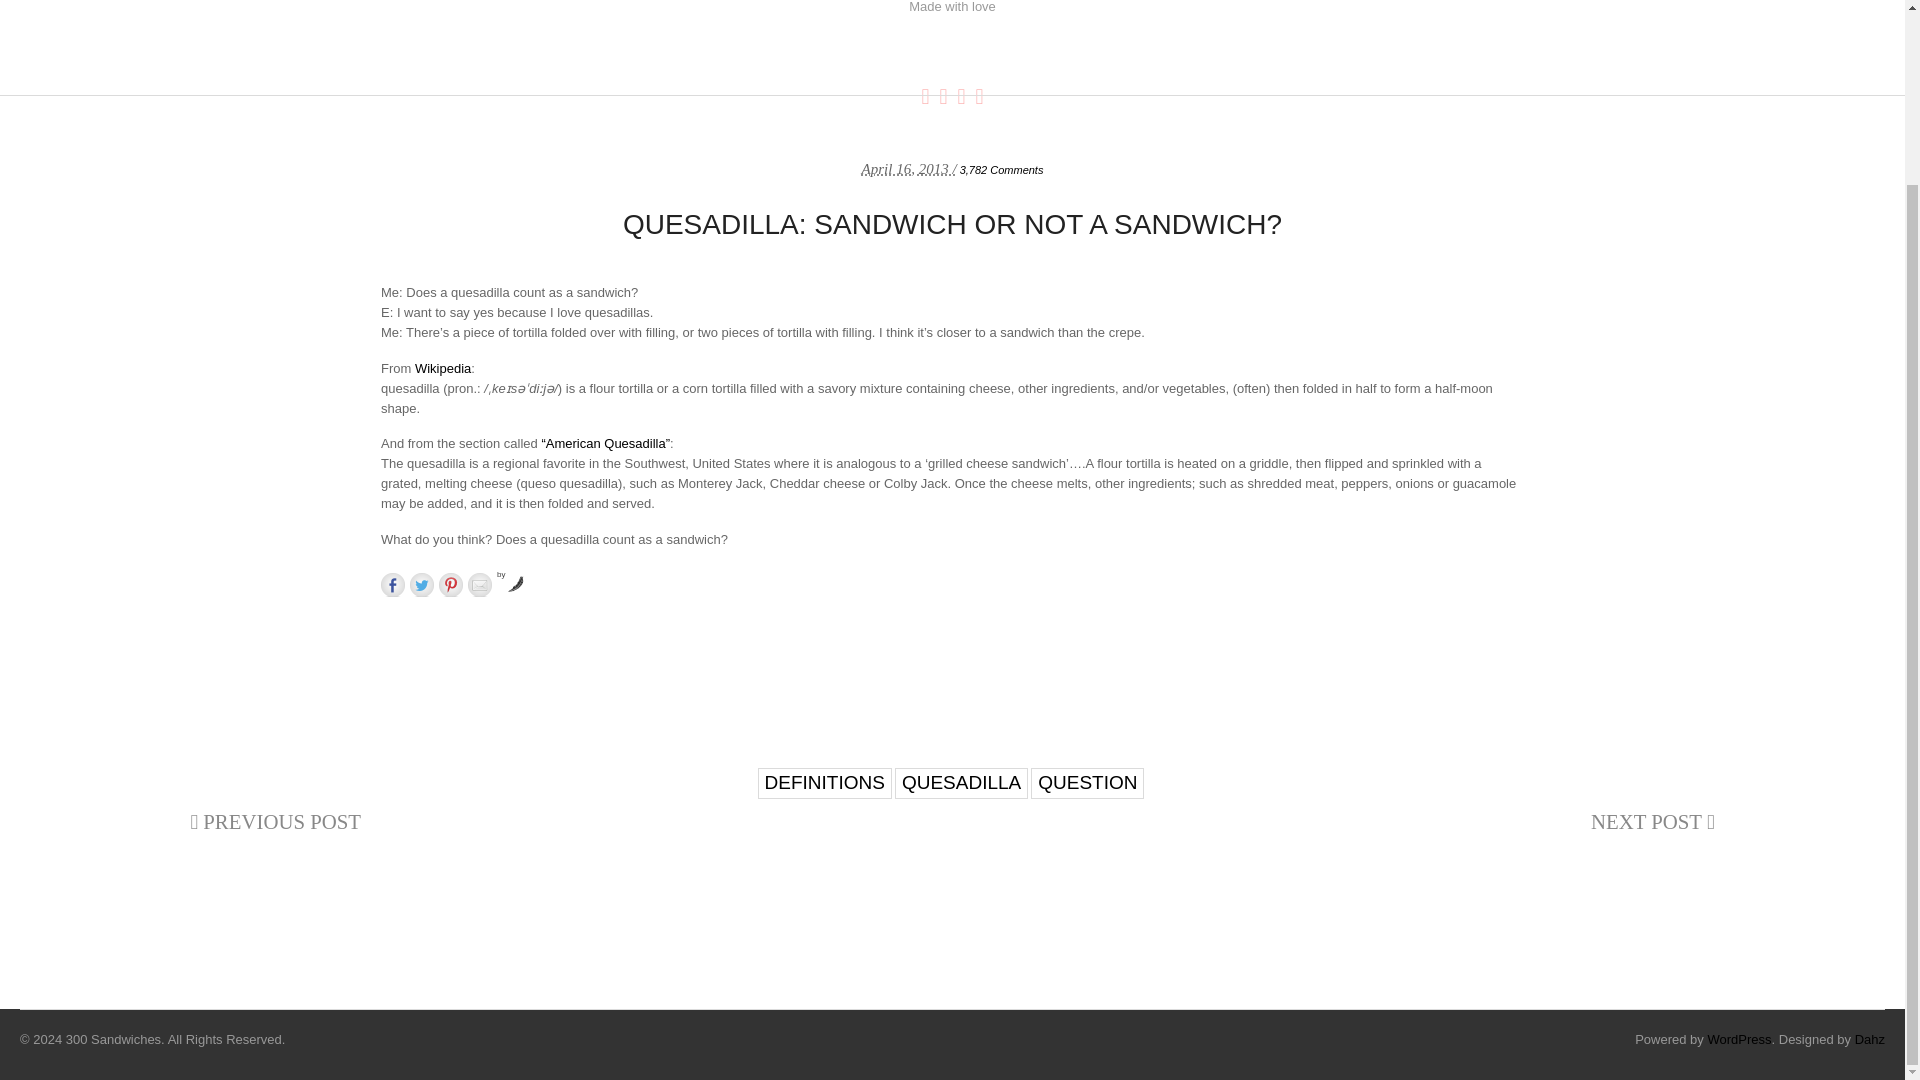 The image size is (1920, 1080). Describe the element at coordinates (878, 62) in the screenshot. I see `ABOUT` at that location.